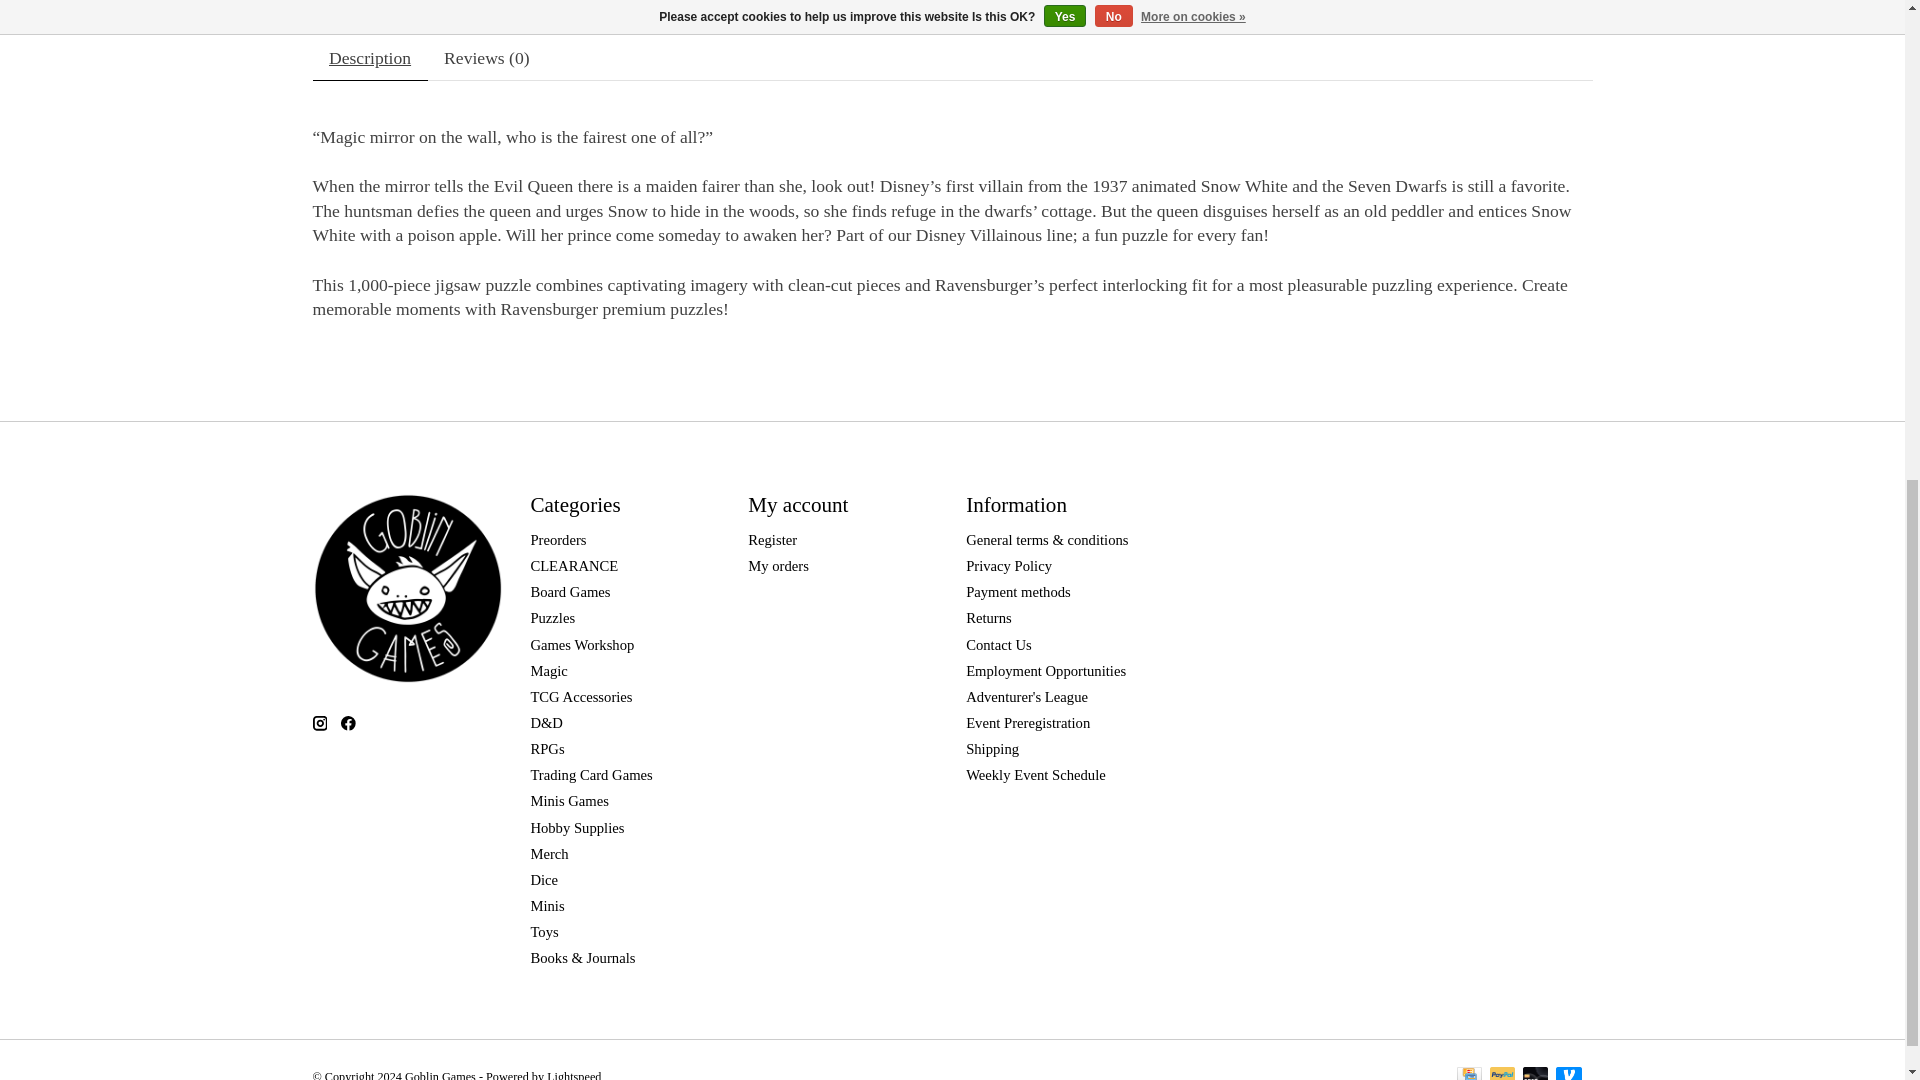 The width and height of the screenshot is (1920, 1080). I want to click on Privacy Policy, so click(1008, 566).